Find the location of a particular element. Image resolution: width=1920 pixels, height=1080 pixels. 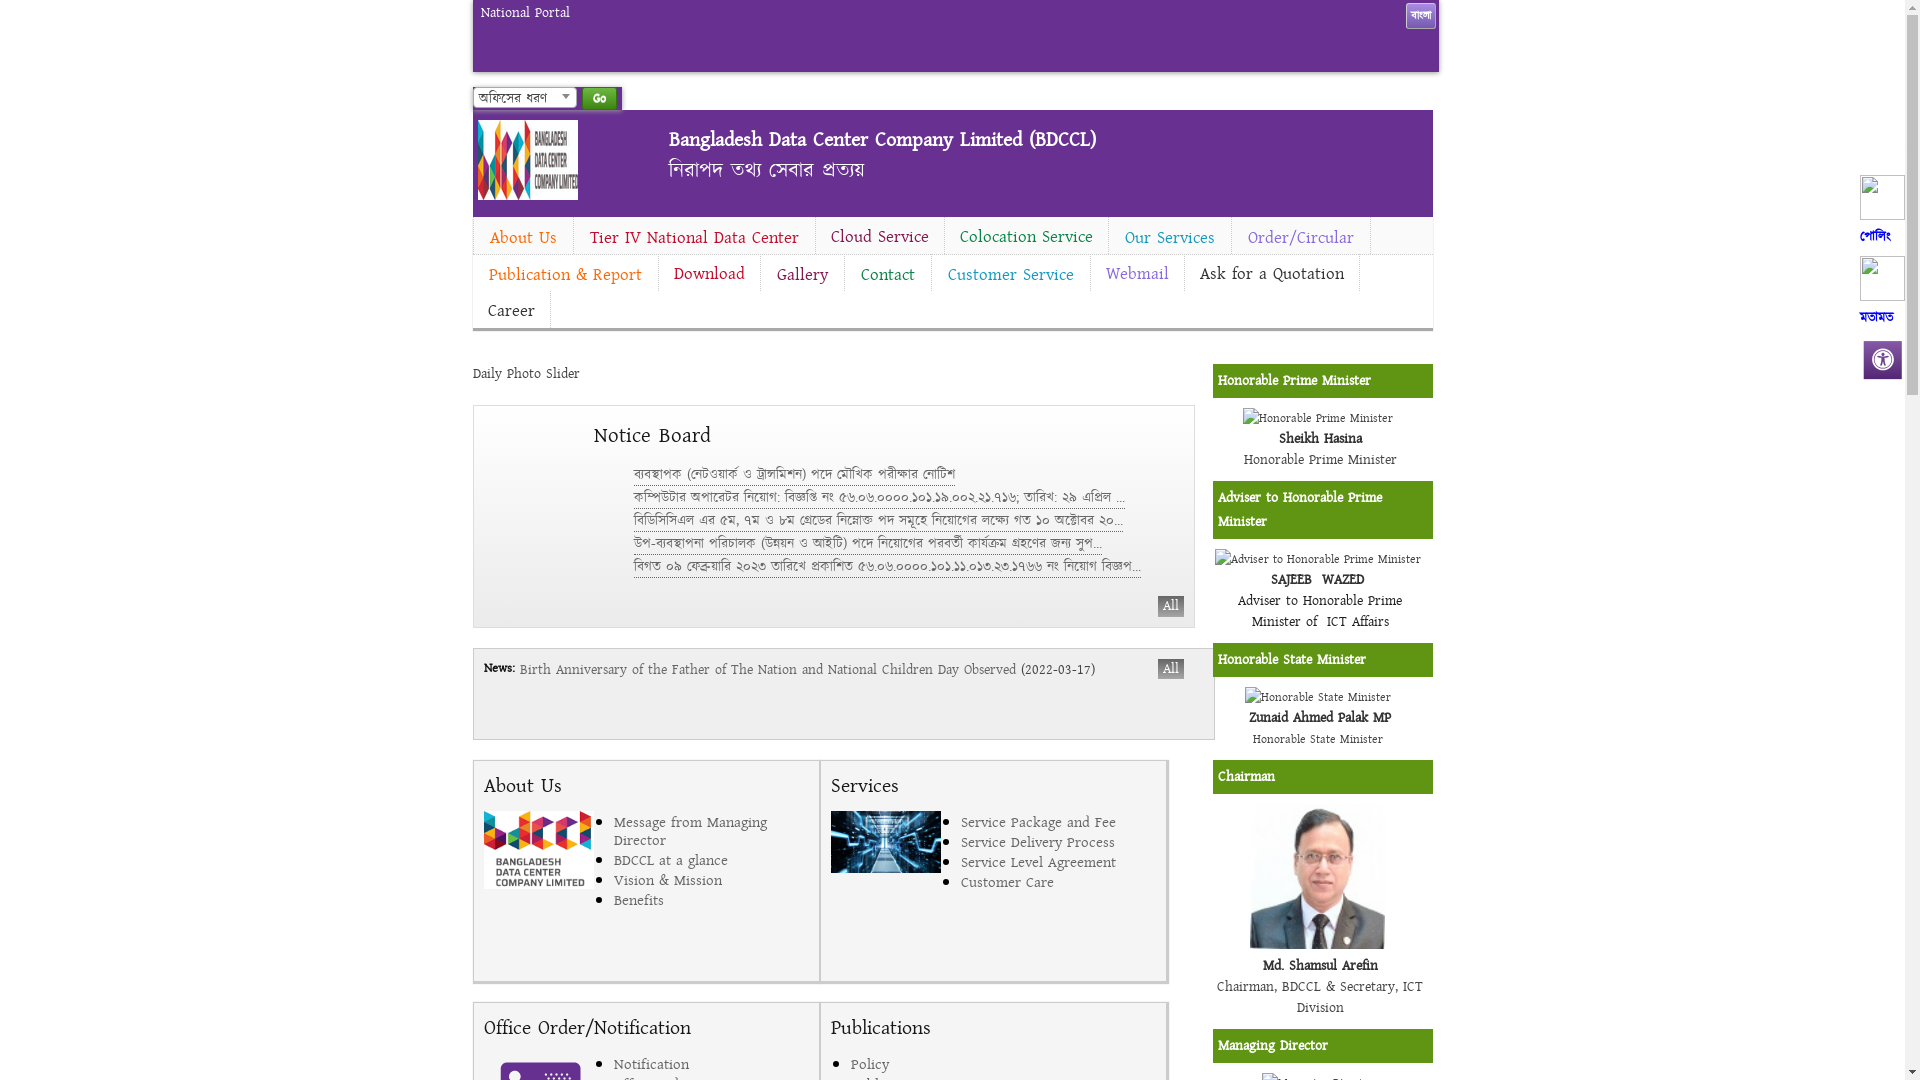

National Portal is located at coordinates (523, 14).